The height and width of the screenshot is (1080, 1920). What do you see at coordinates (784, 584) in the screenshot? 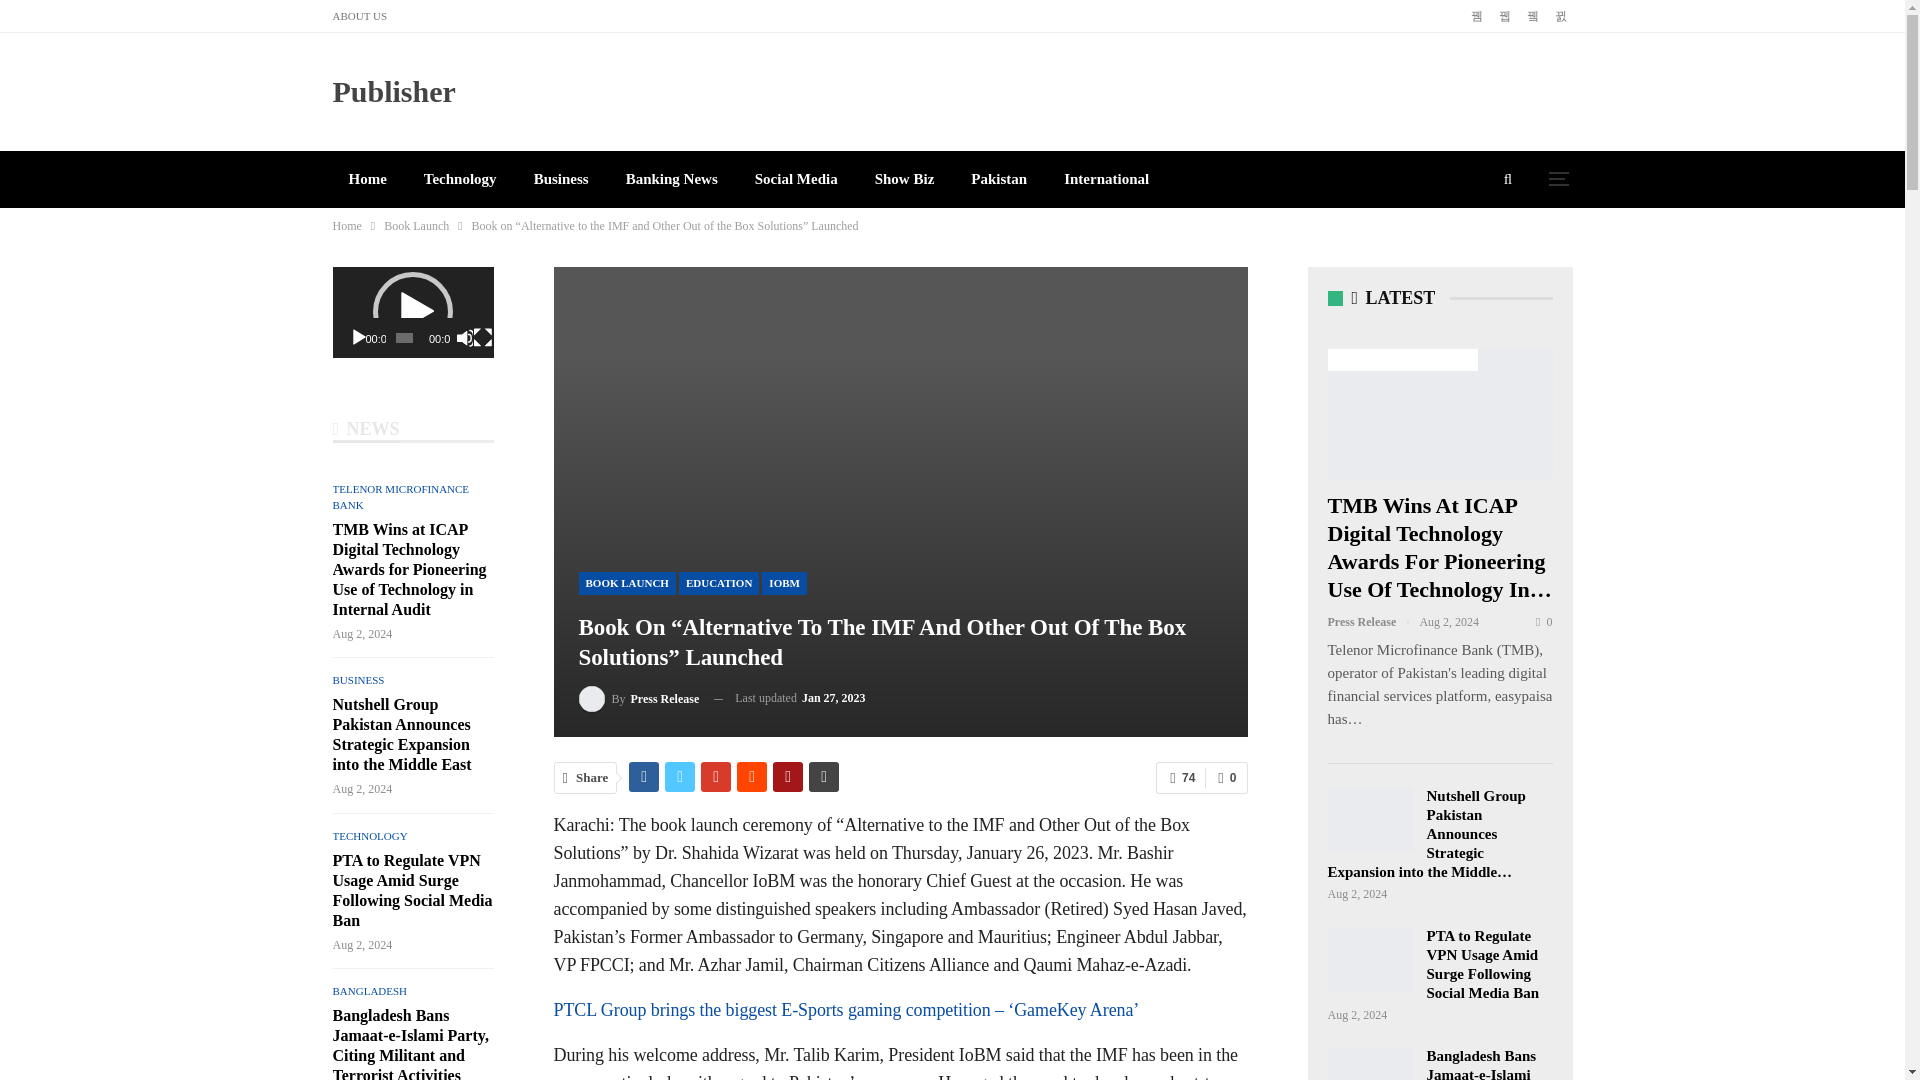
I see `IOBM` at bounding box center [784, 584].